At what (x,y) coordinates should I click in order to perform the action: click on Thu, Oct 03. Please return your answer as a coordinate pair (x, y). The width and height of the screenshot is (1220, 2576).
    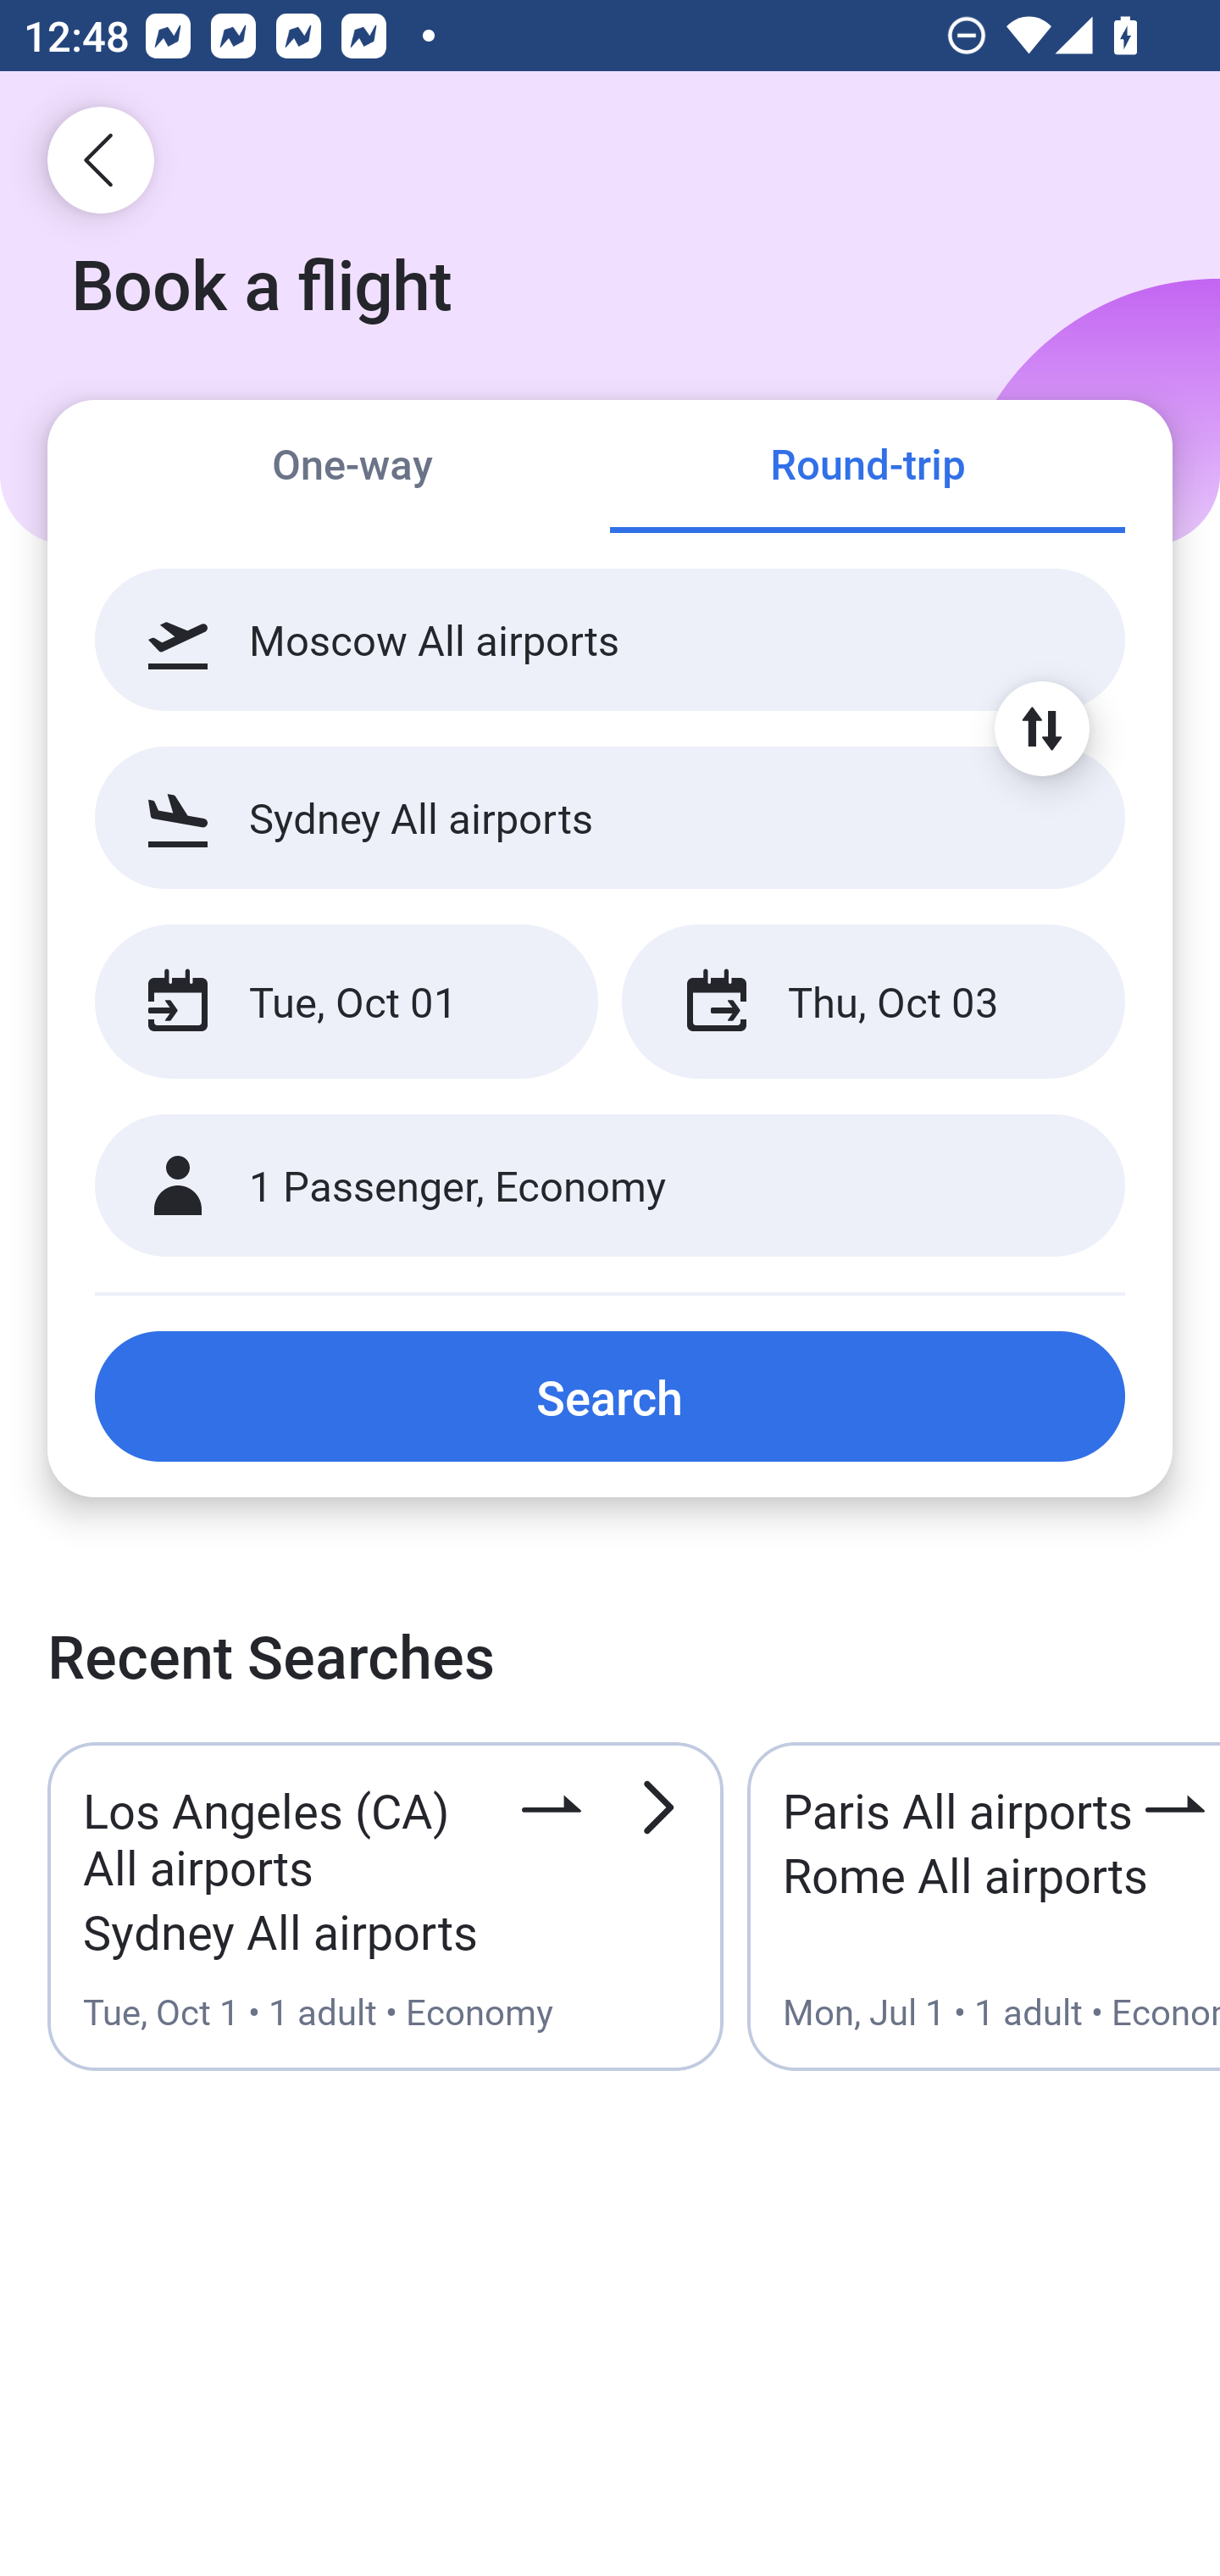
    Looking at the image, I should click on (873, 1002).